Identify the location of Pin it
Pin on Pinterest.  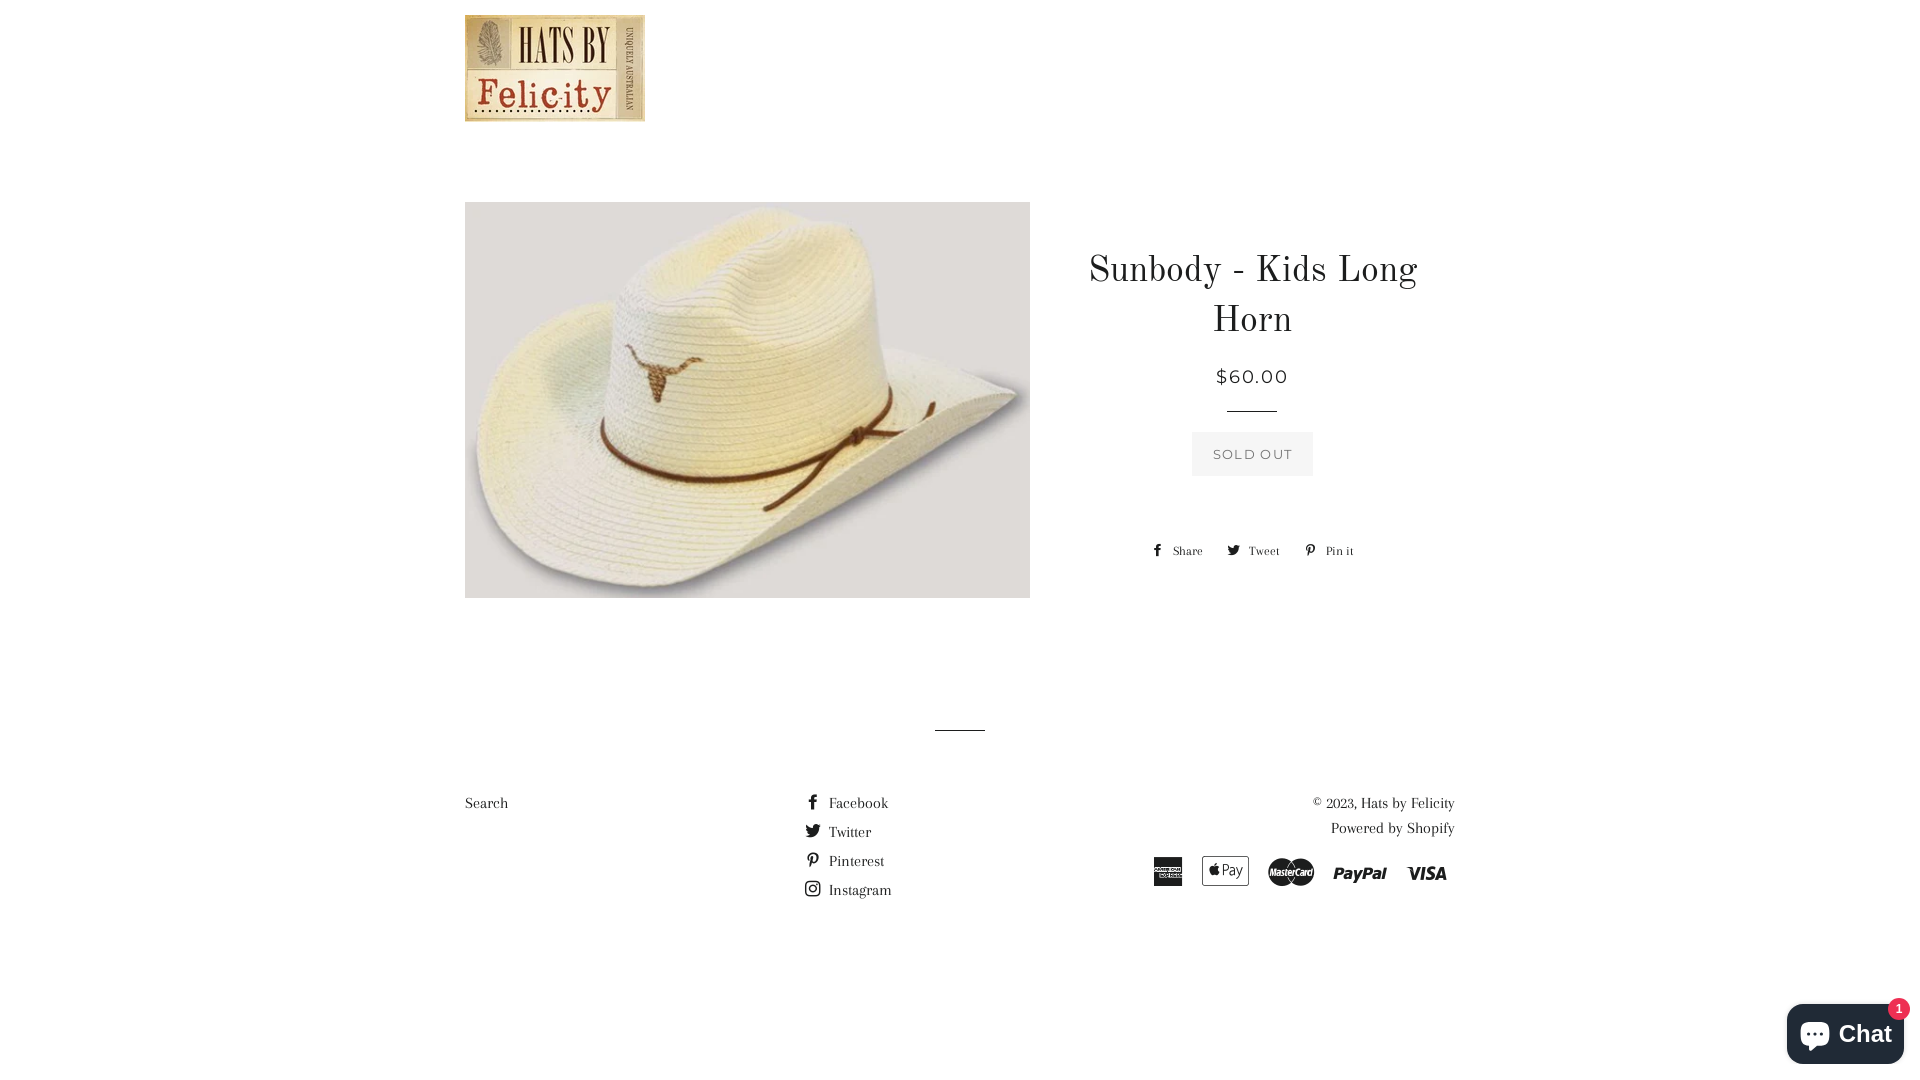
(1329, 551).